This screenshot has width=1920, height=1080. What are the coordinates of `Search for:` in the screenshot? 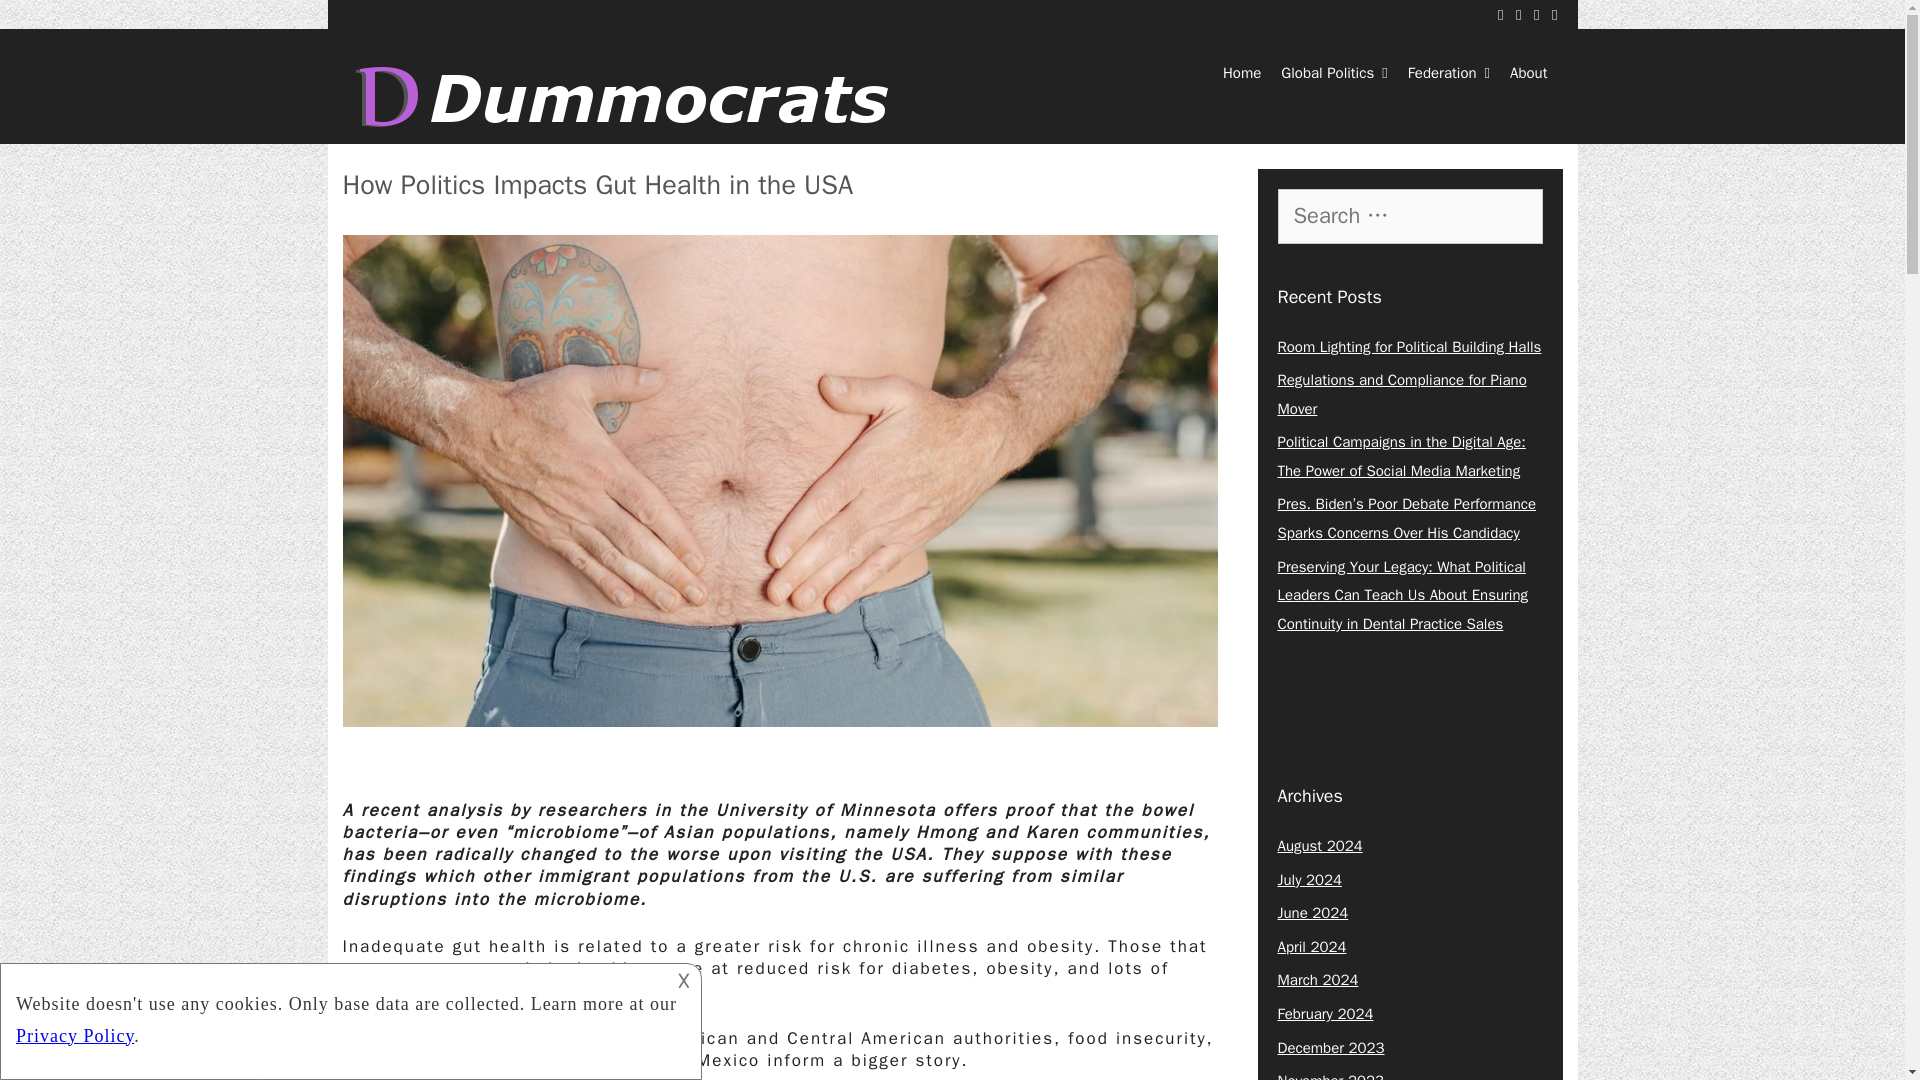 It's located at (1410, 215).